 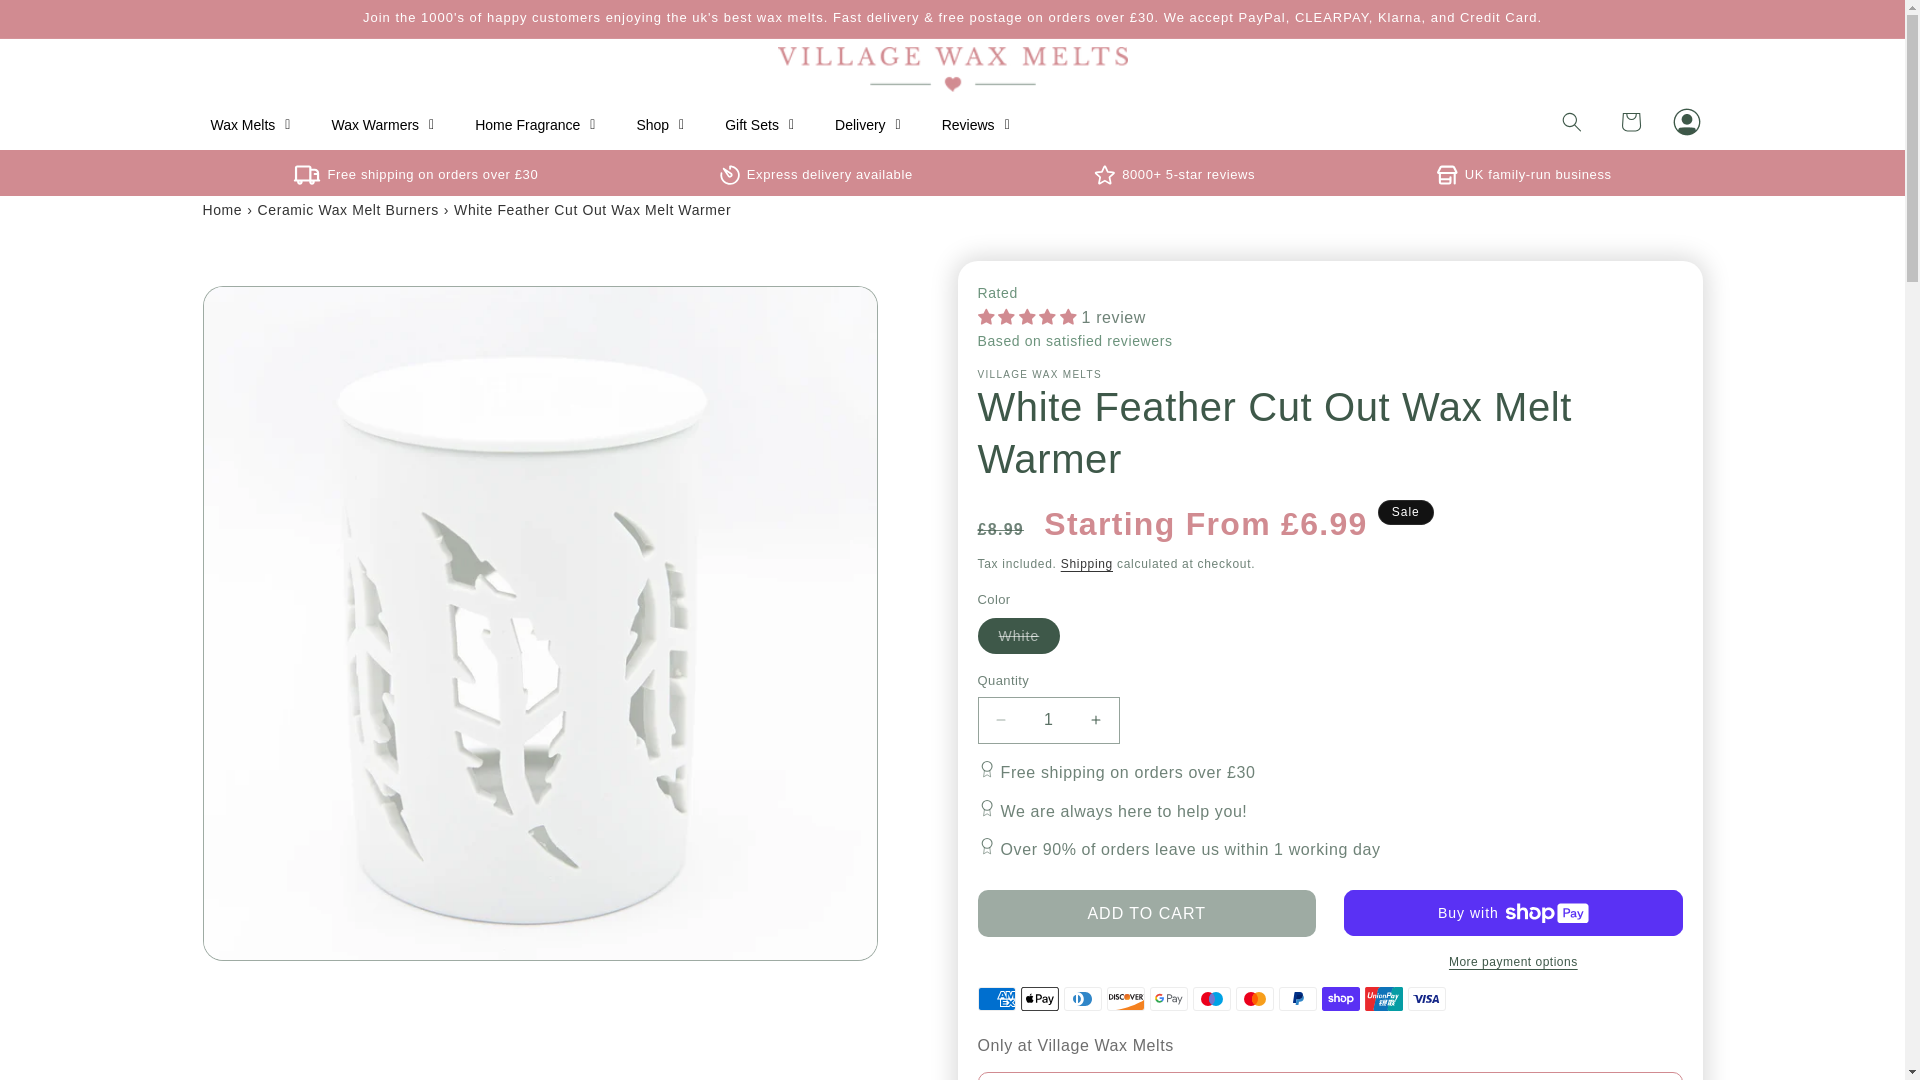 I want to click on Apple Pay, so click(x=1040, y=998).